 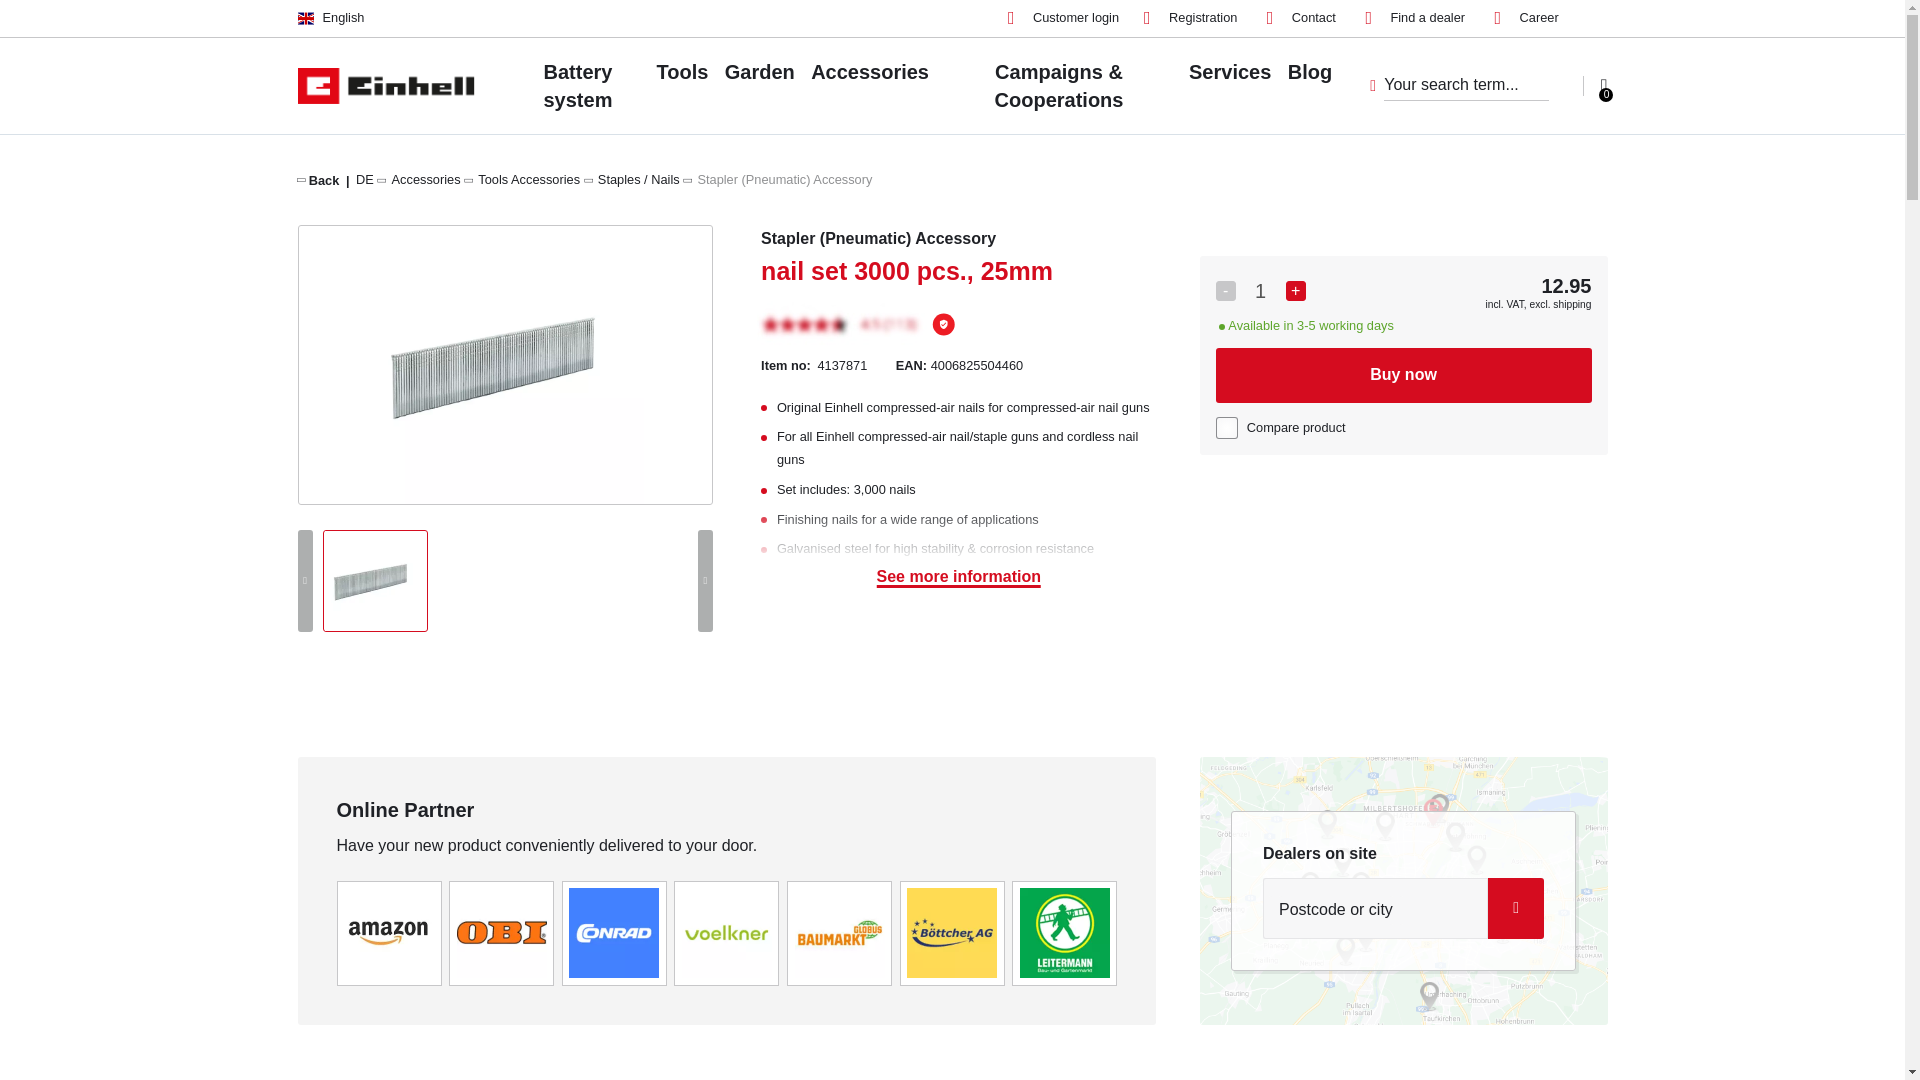 I want to click on Tools Accessories, so click(x=528, y=178).